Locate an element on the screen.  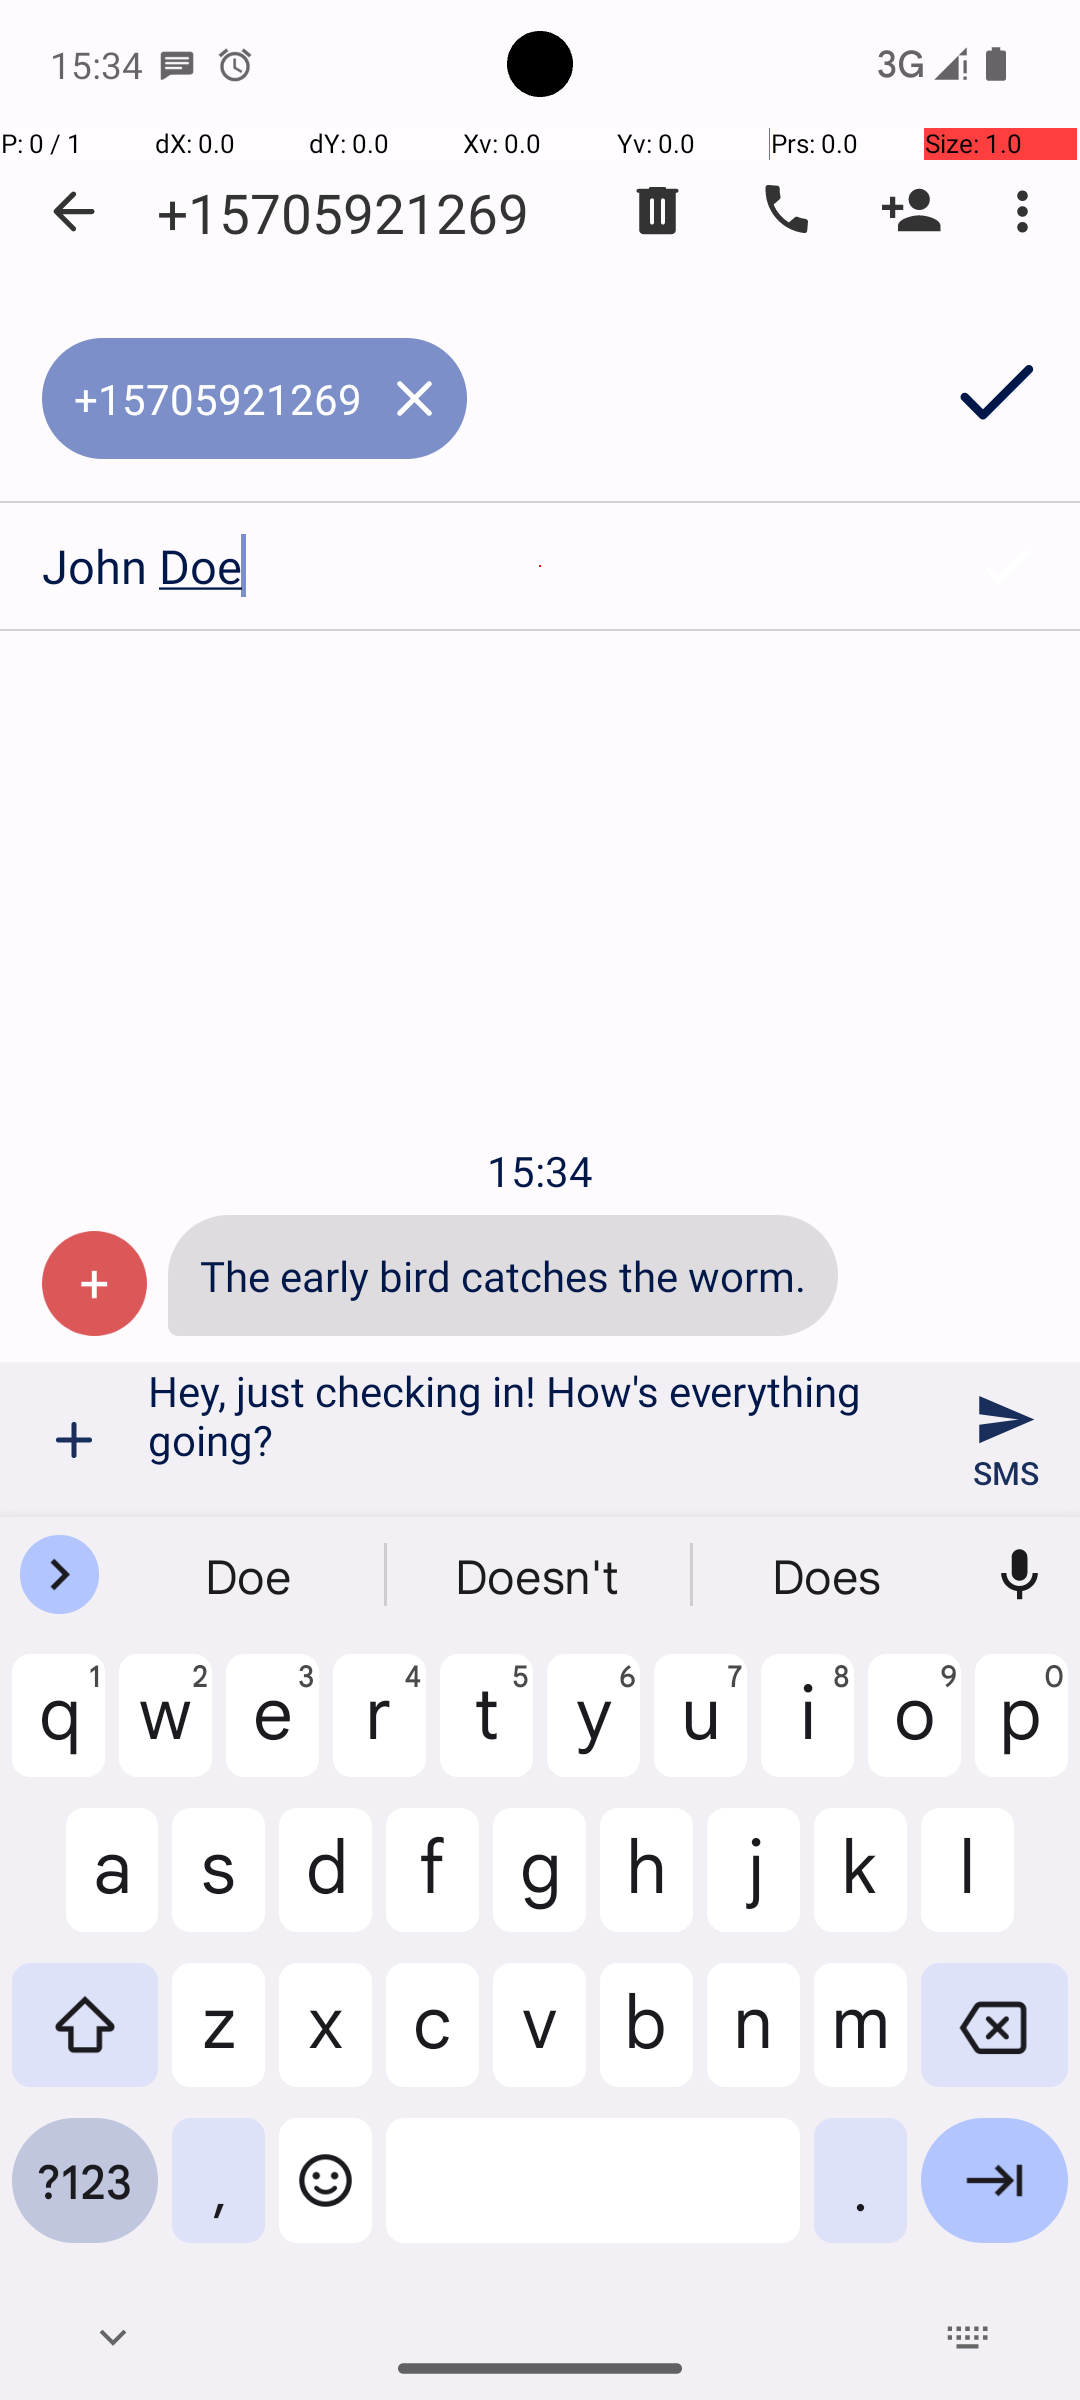
John Doe is located at coordinates (466, 566).